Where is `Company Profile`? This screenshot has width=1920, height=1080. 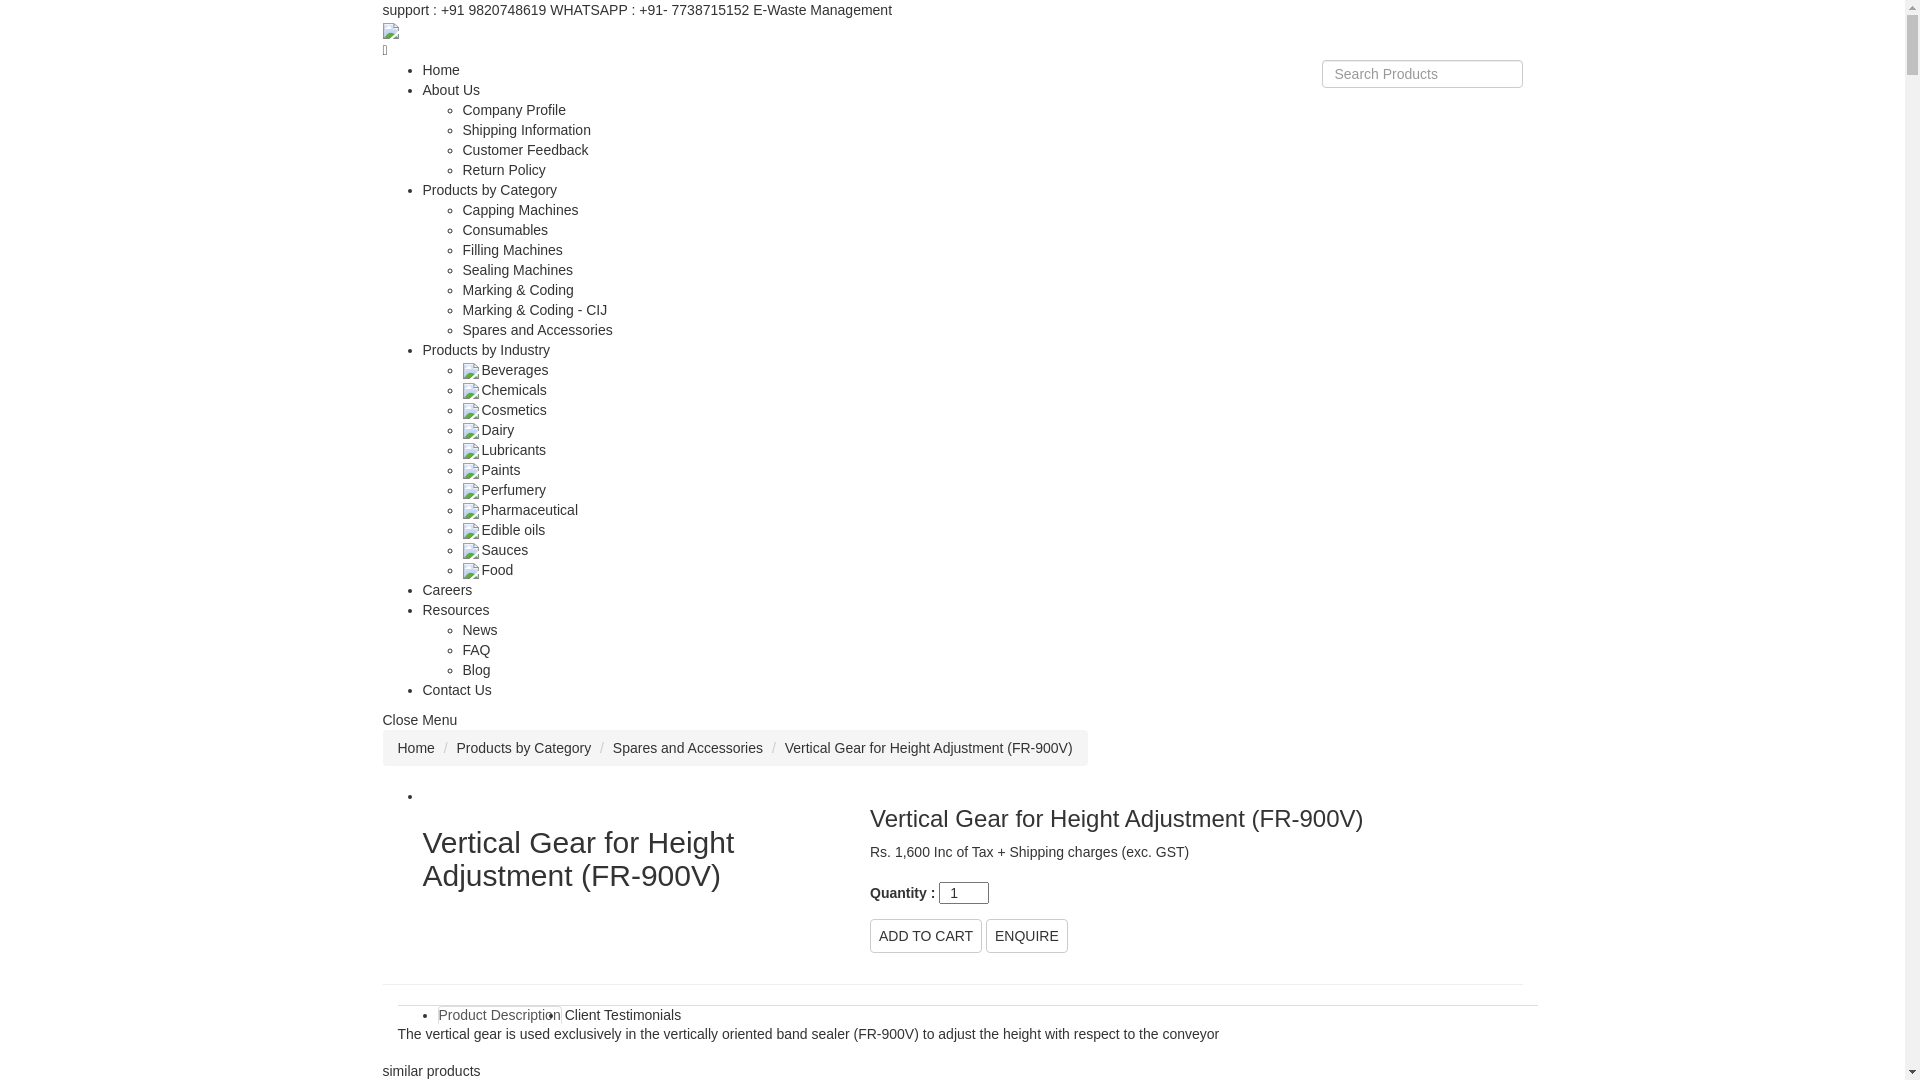
Company Profile is located at coordinates (514, 110).